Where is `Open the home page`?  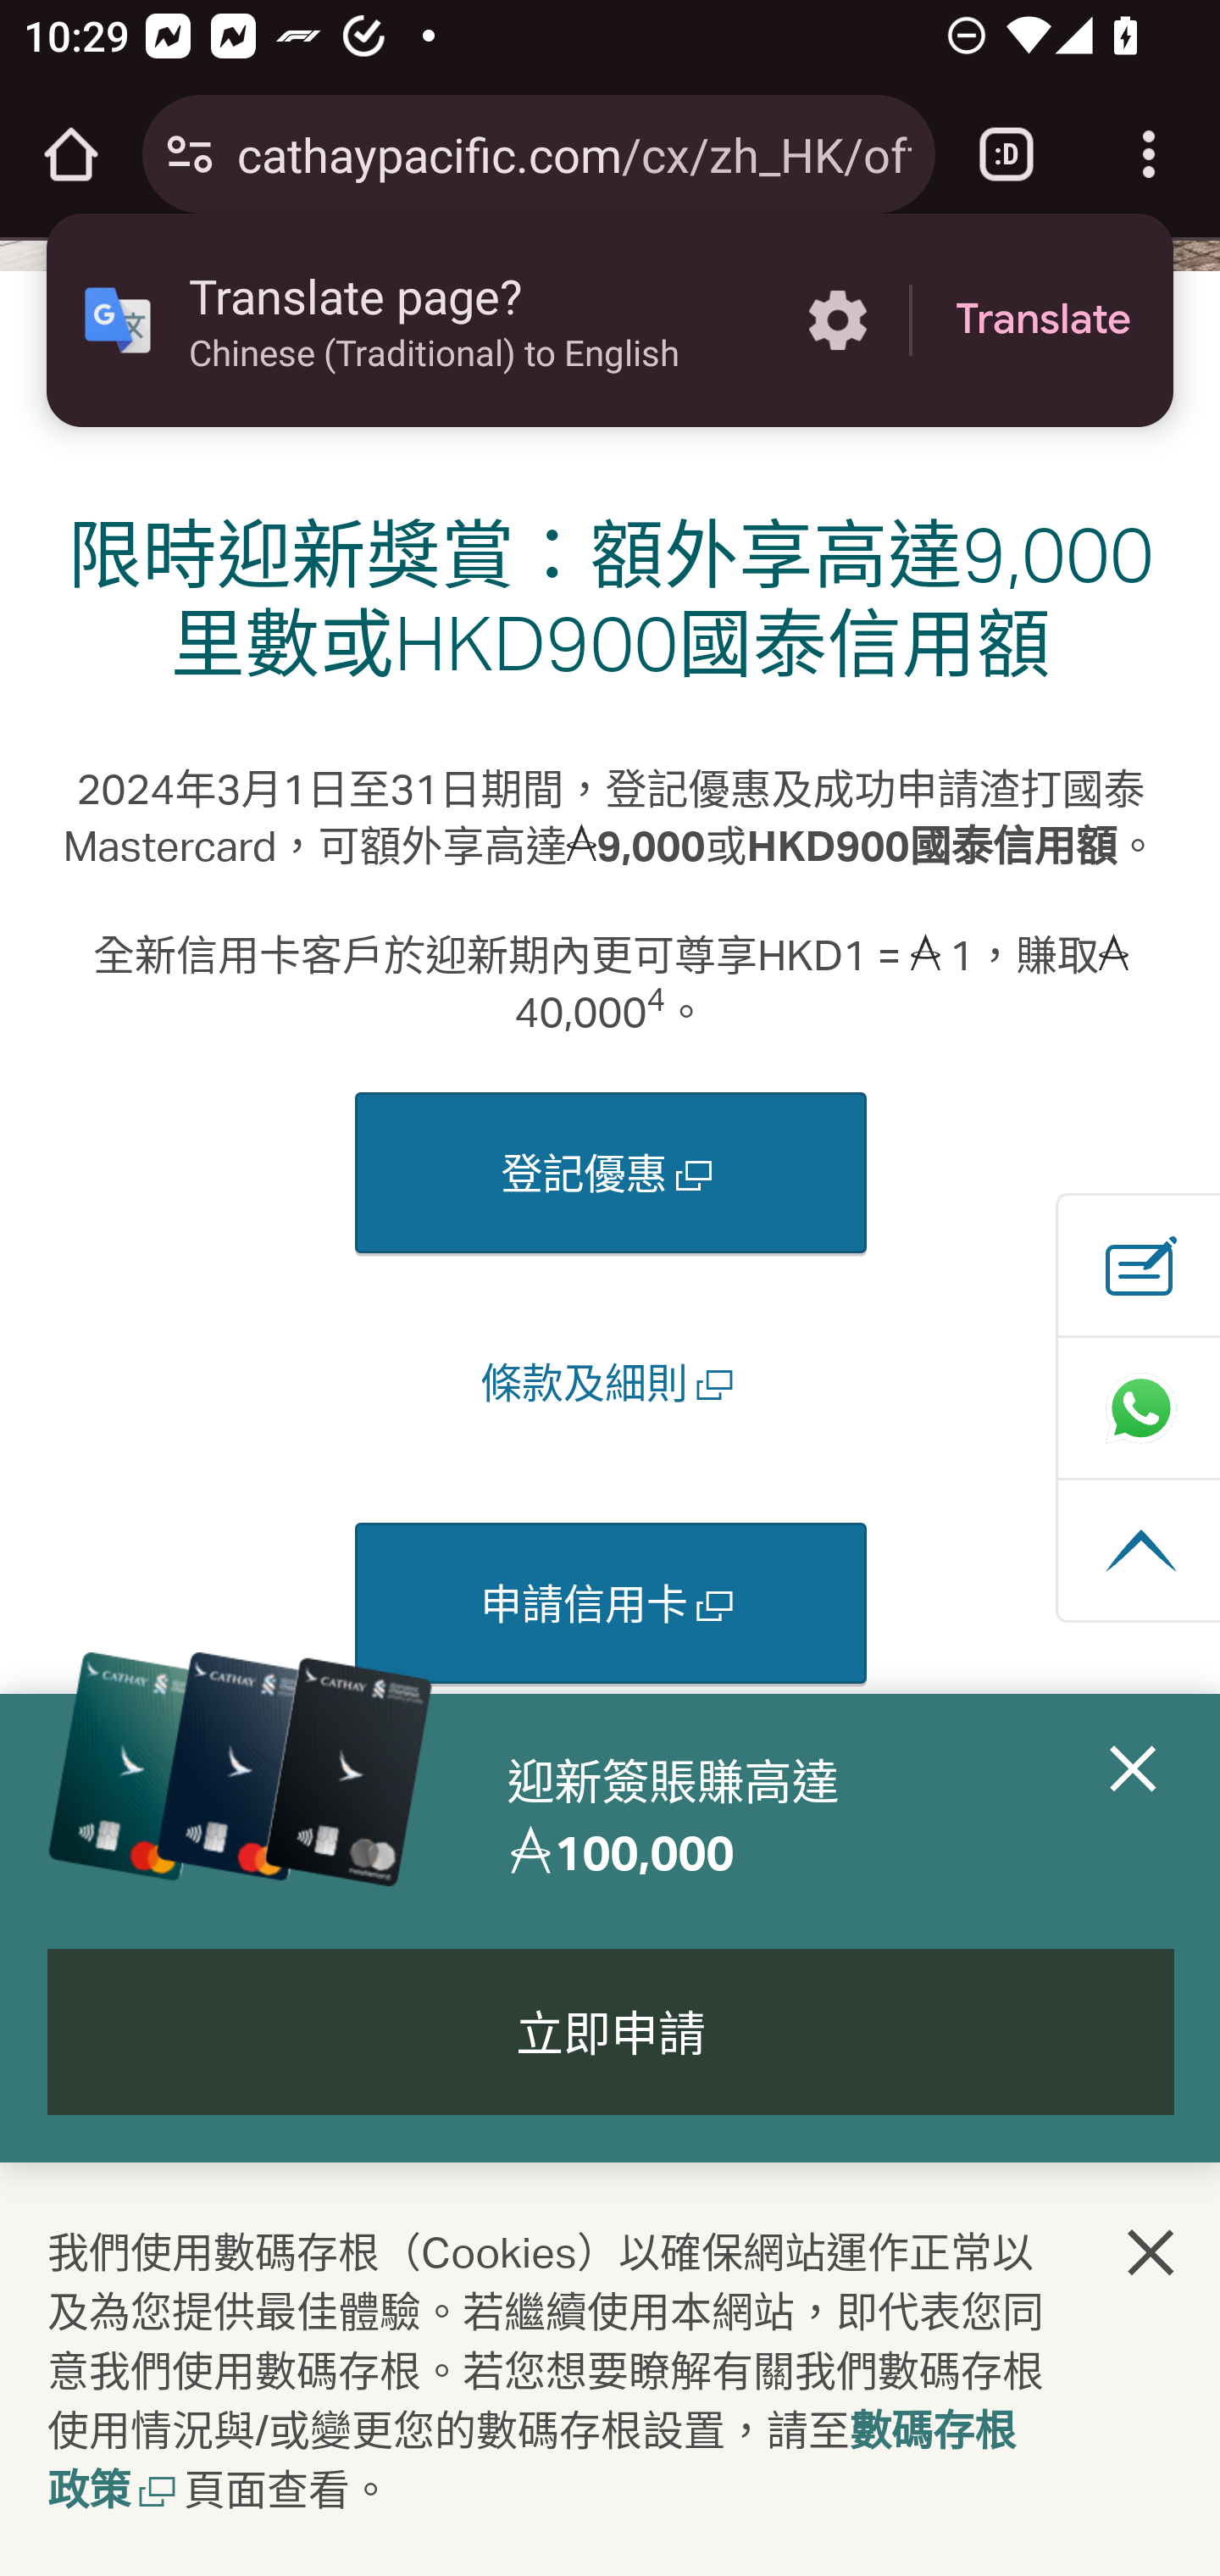 Open the home page is located at coordinates (71, 154).